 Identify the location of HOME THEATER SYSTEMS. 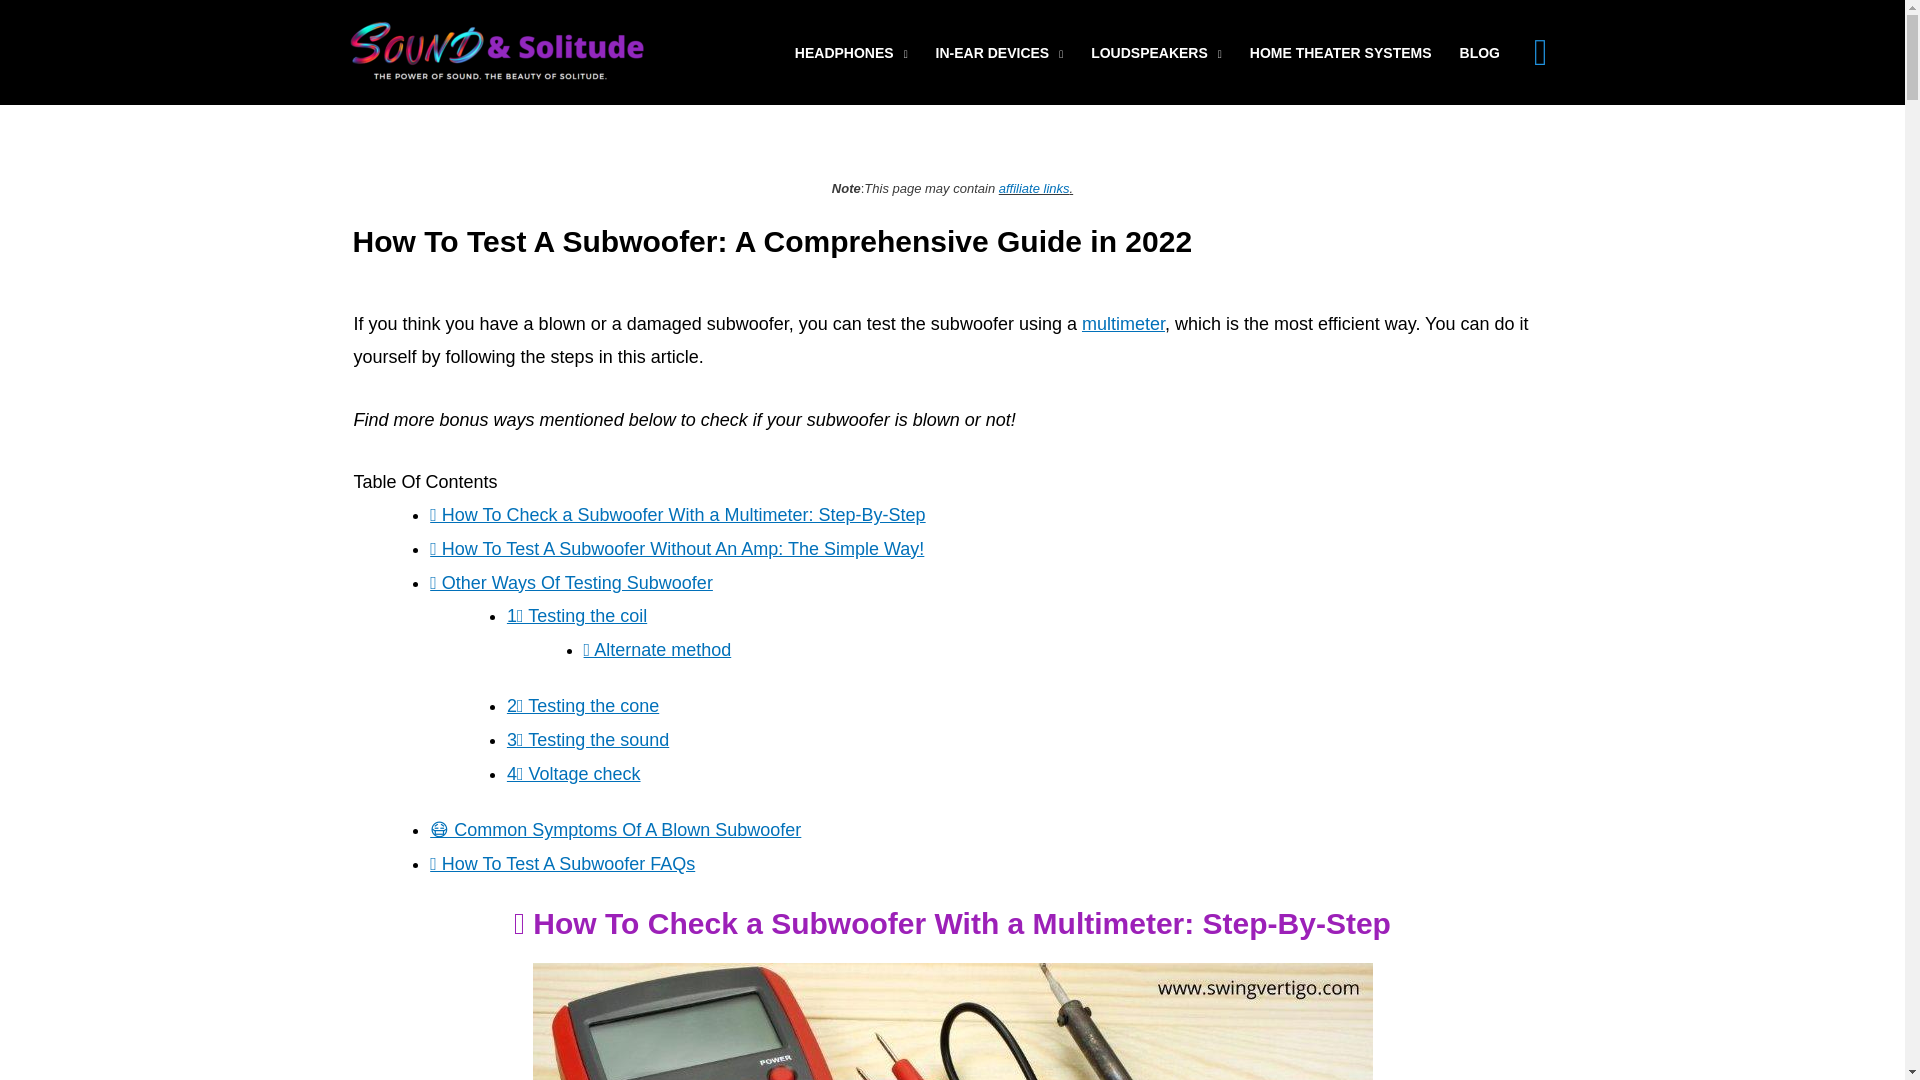
(1340, 52).